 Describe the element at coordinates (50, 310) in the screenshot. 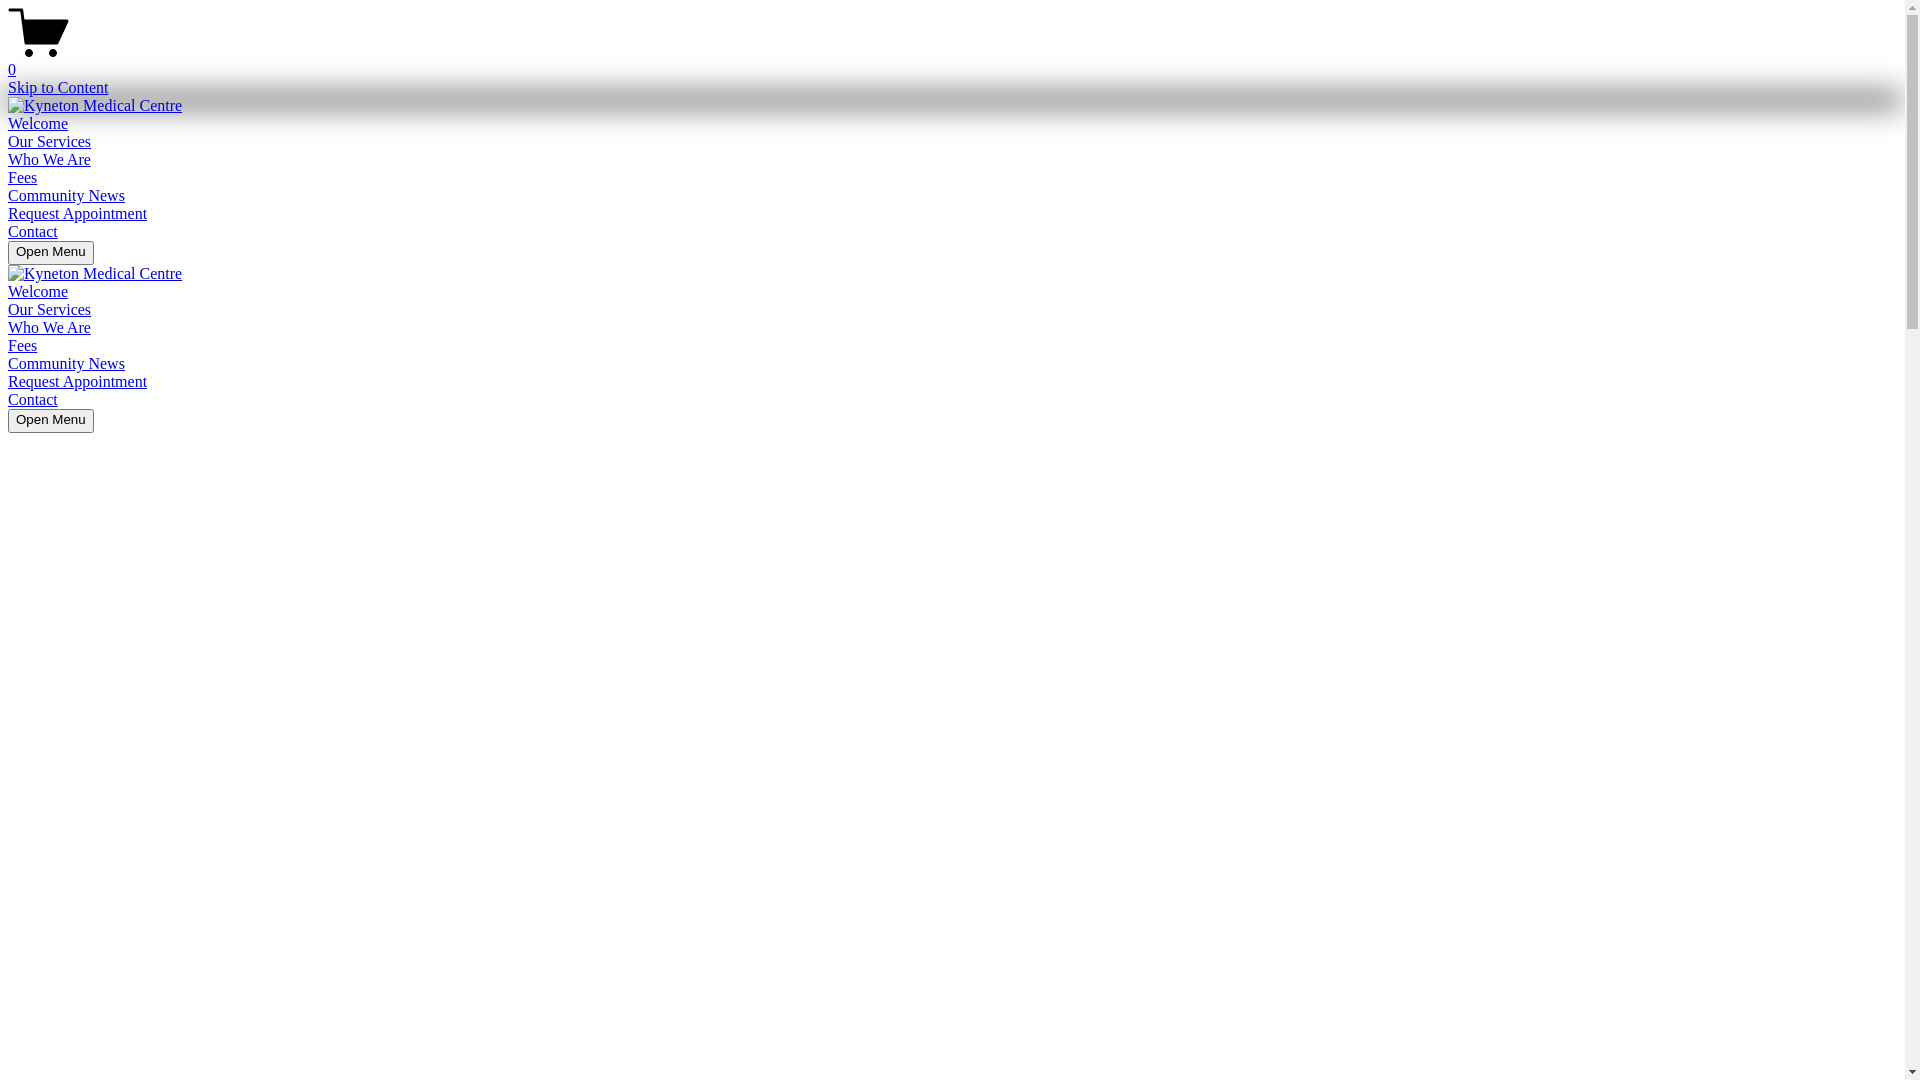

I see `Our Services` at that location.